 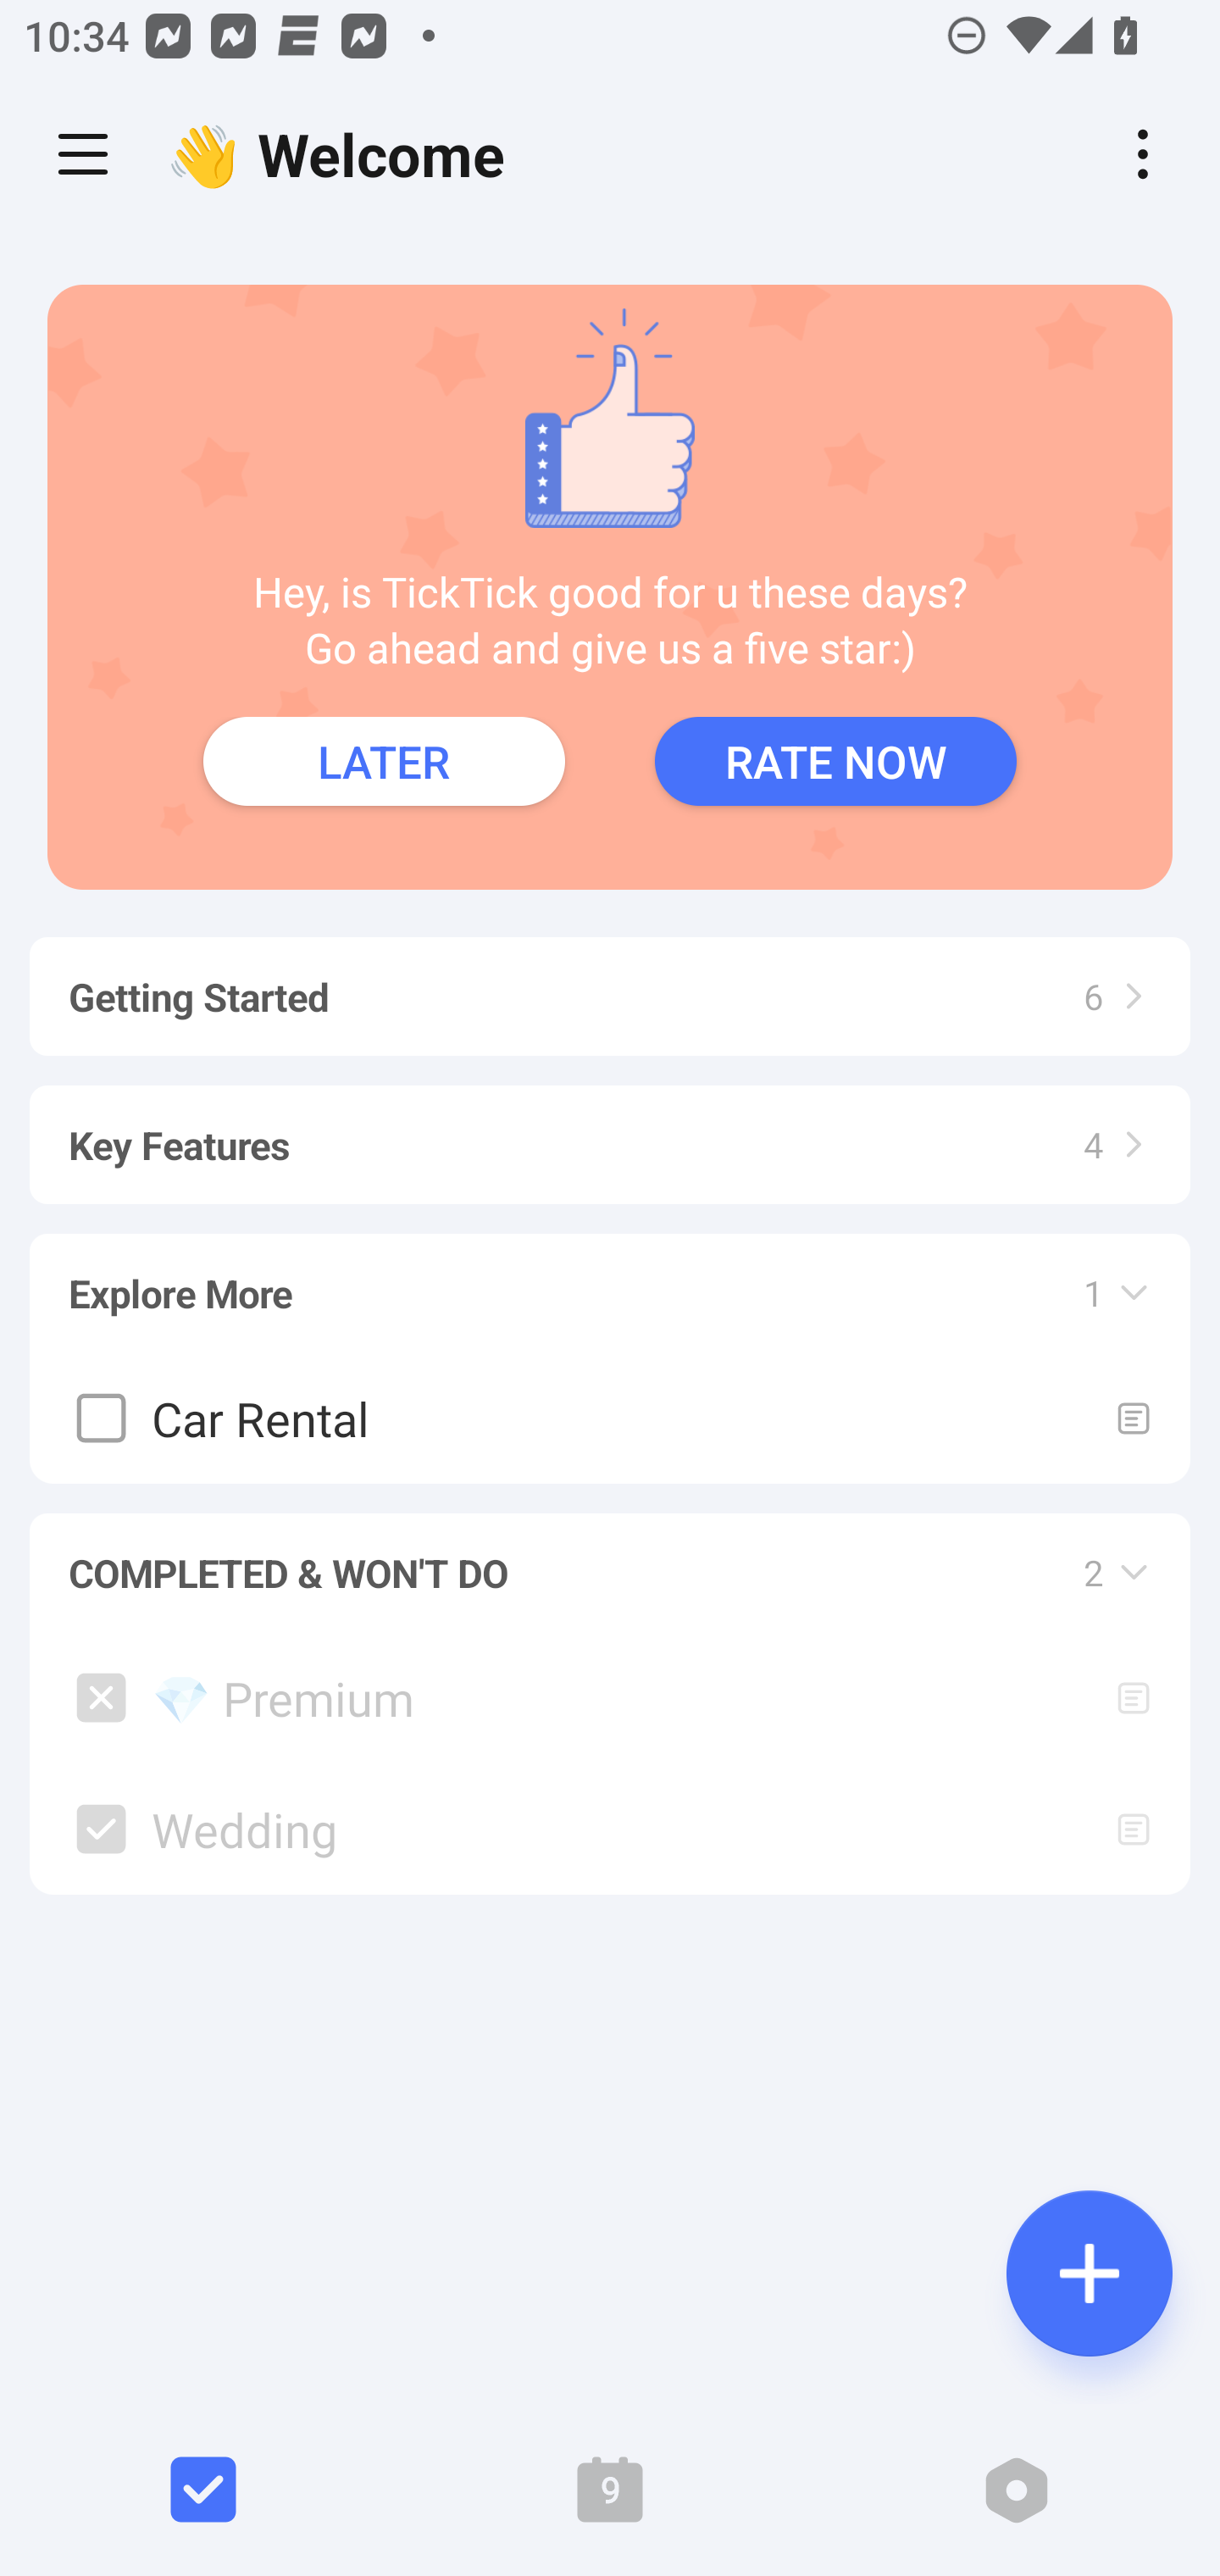 I want to click on COMPLETED & WON'T DO 2, so click(x=610, y=1558).